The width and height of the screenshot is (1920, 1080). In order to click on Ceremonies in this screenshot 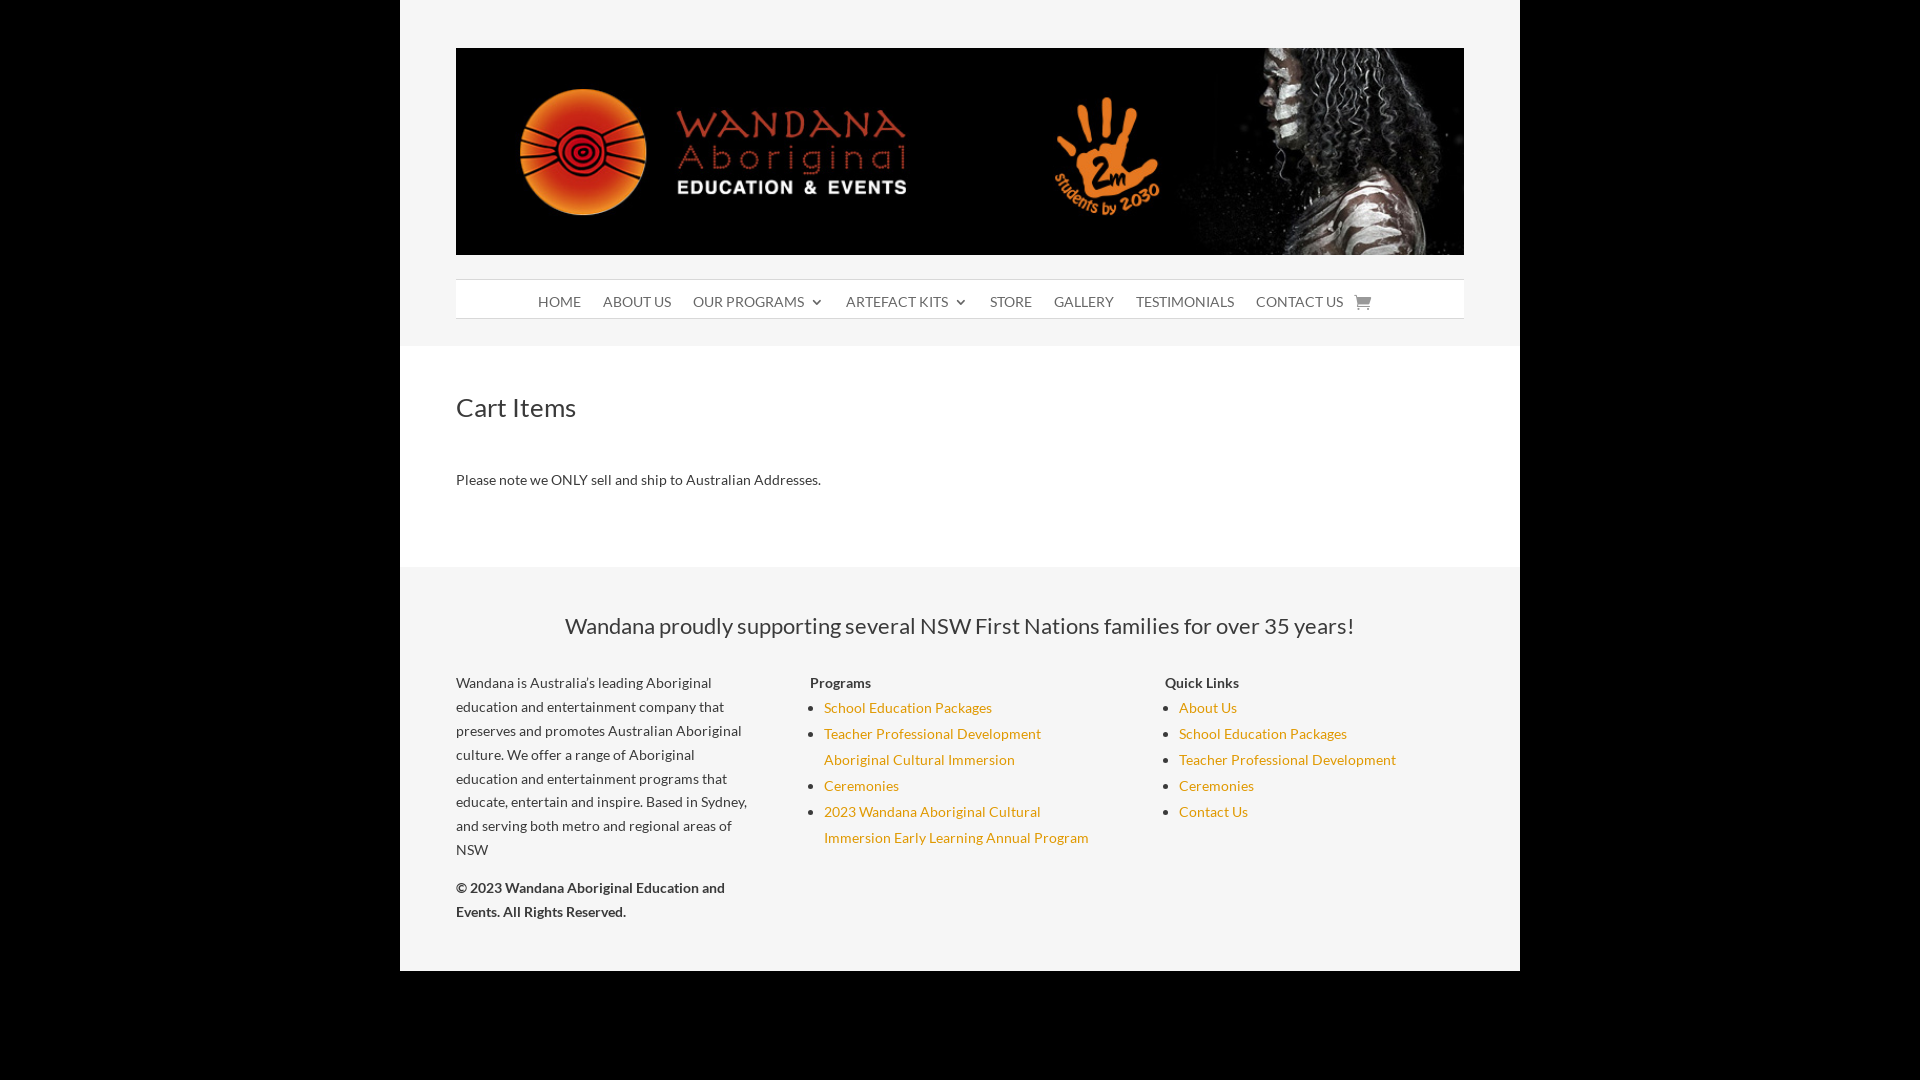, I will do `click(862, 786)`.